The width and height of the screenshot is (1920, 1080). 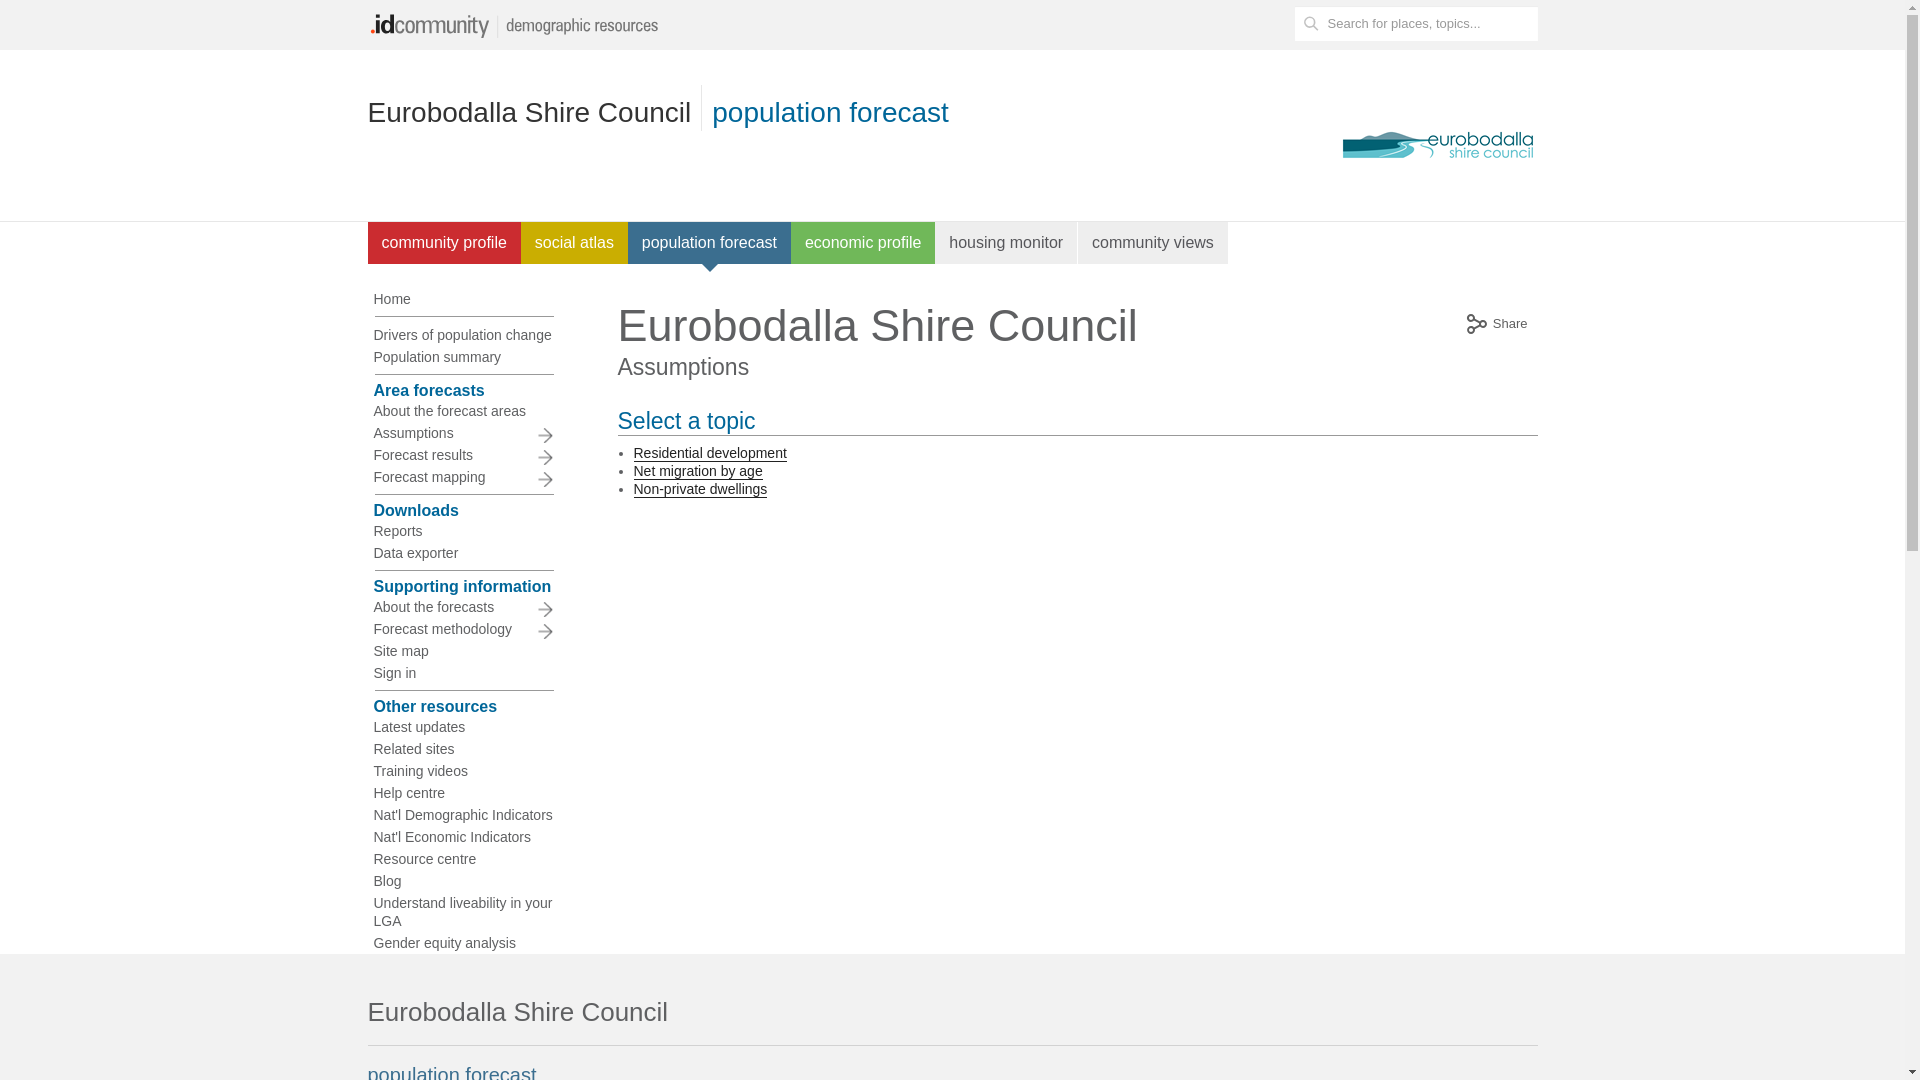 What do you see at coordinates (463, 912) in the screenshot?
I see `Understand liveability in your LGA` at bounding box center [463, 912].